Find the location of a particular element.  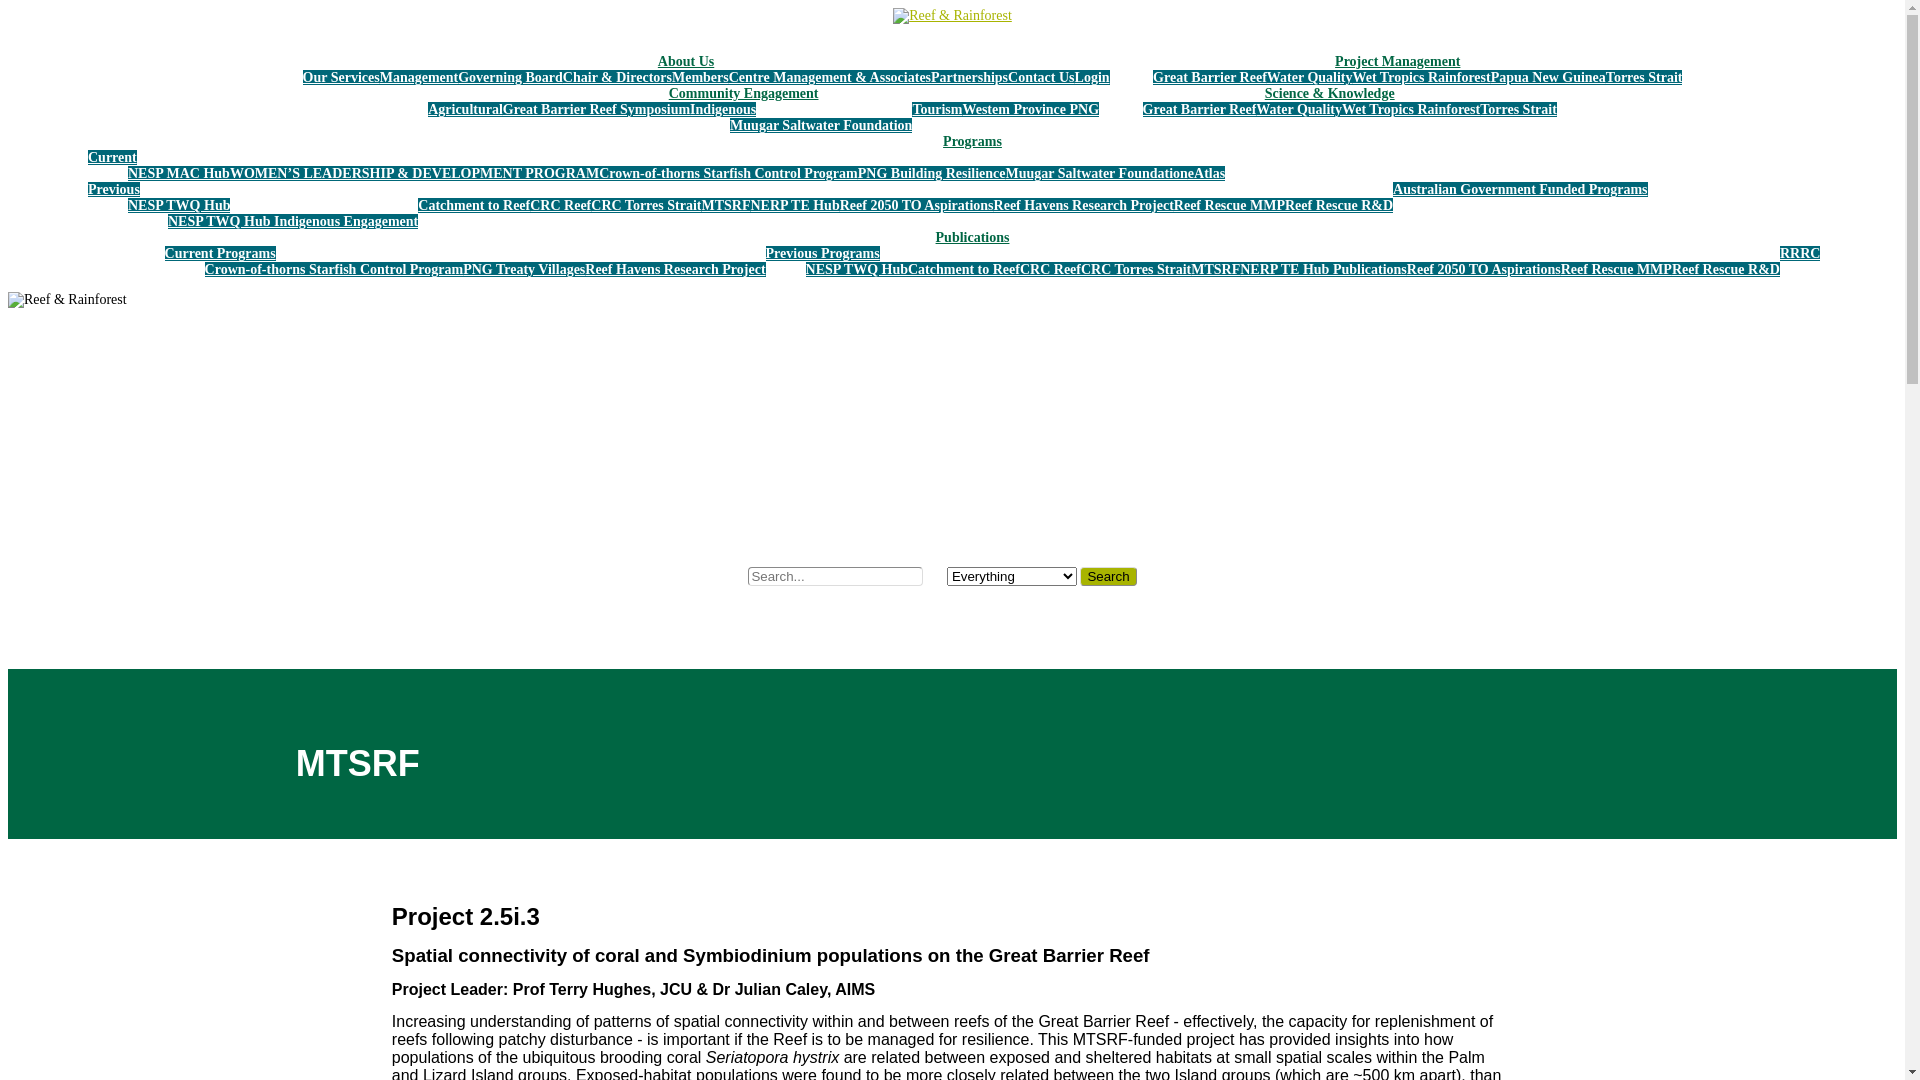

Science & Knowledge is located at coordinates (1330, 94).